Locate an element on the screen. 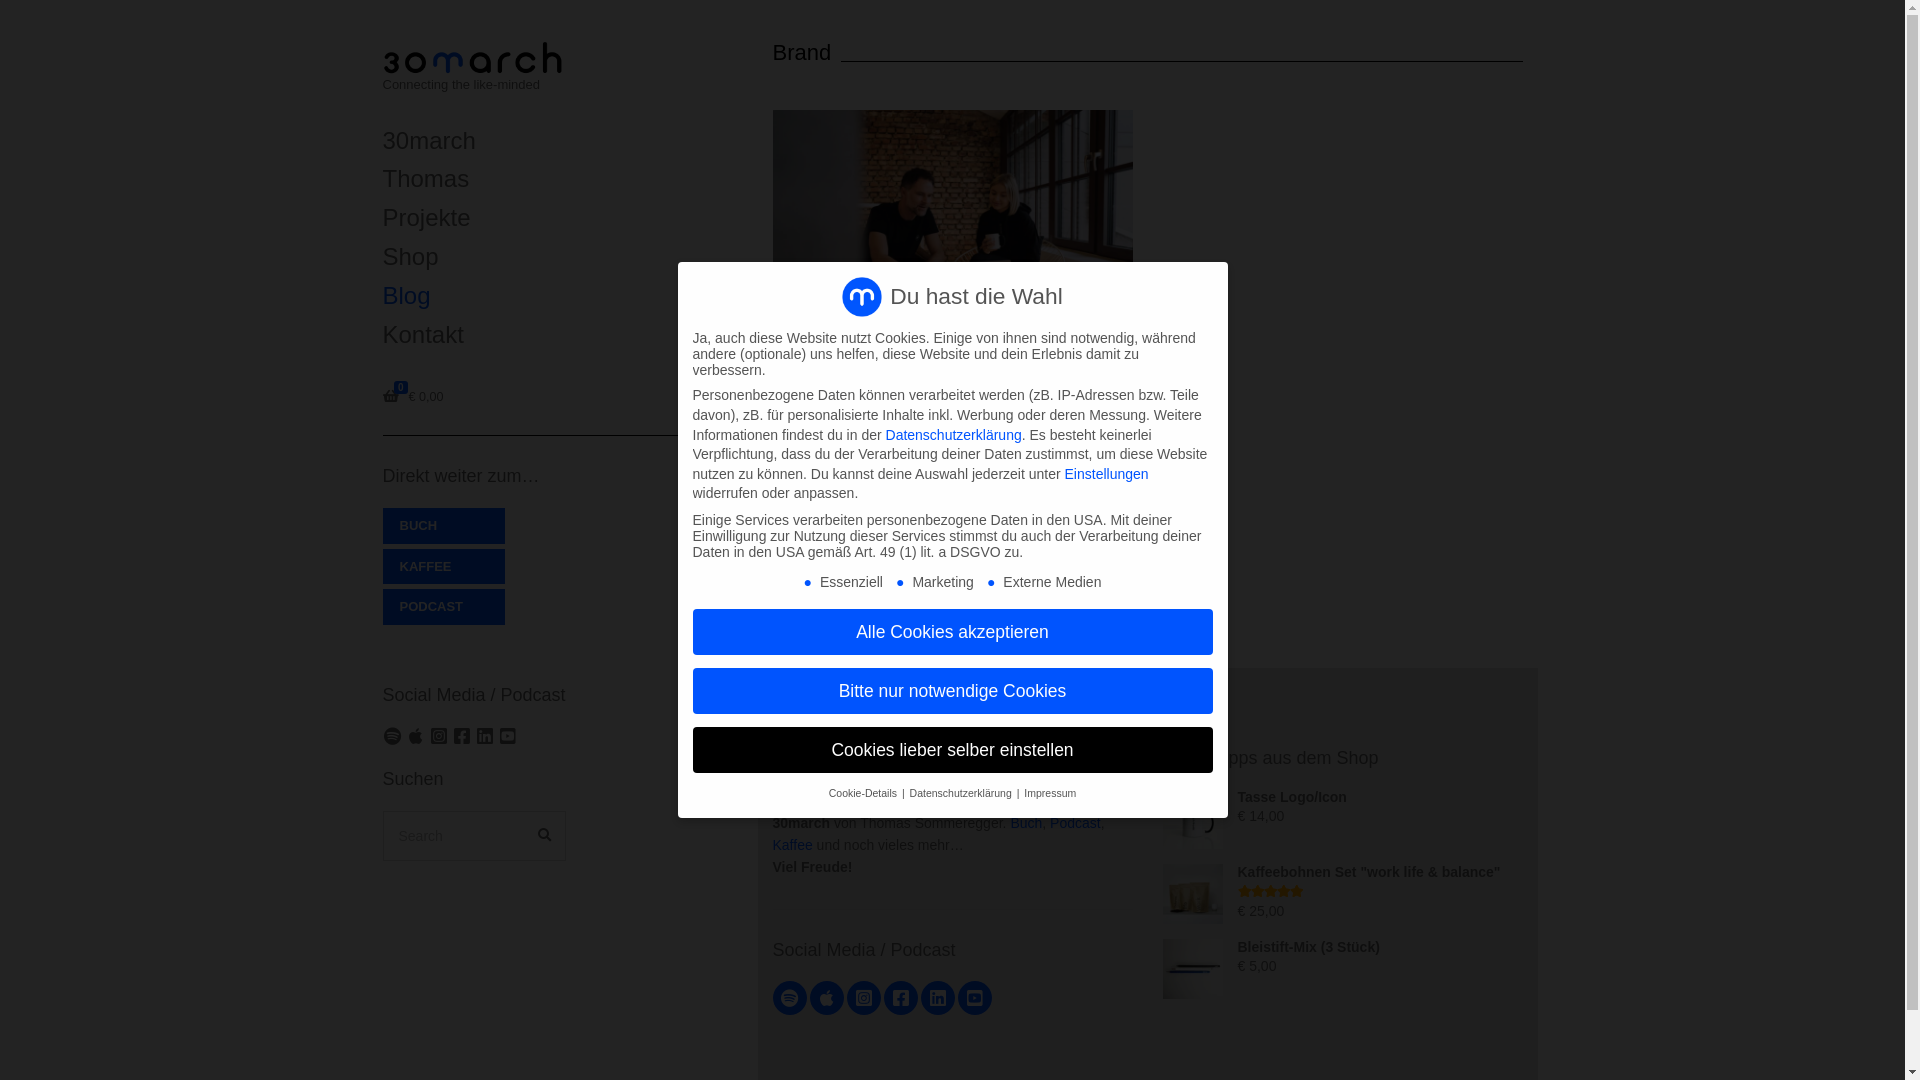 This screenshot has height=1080, width=1920. linkedin is located at coordinates (484, 736).